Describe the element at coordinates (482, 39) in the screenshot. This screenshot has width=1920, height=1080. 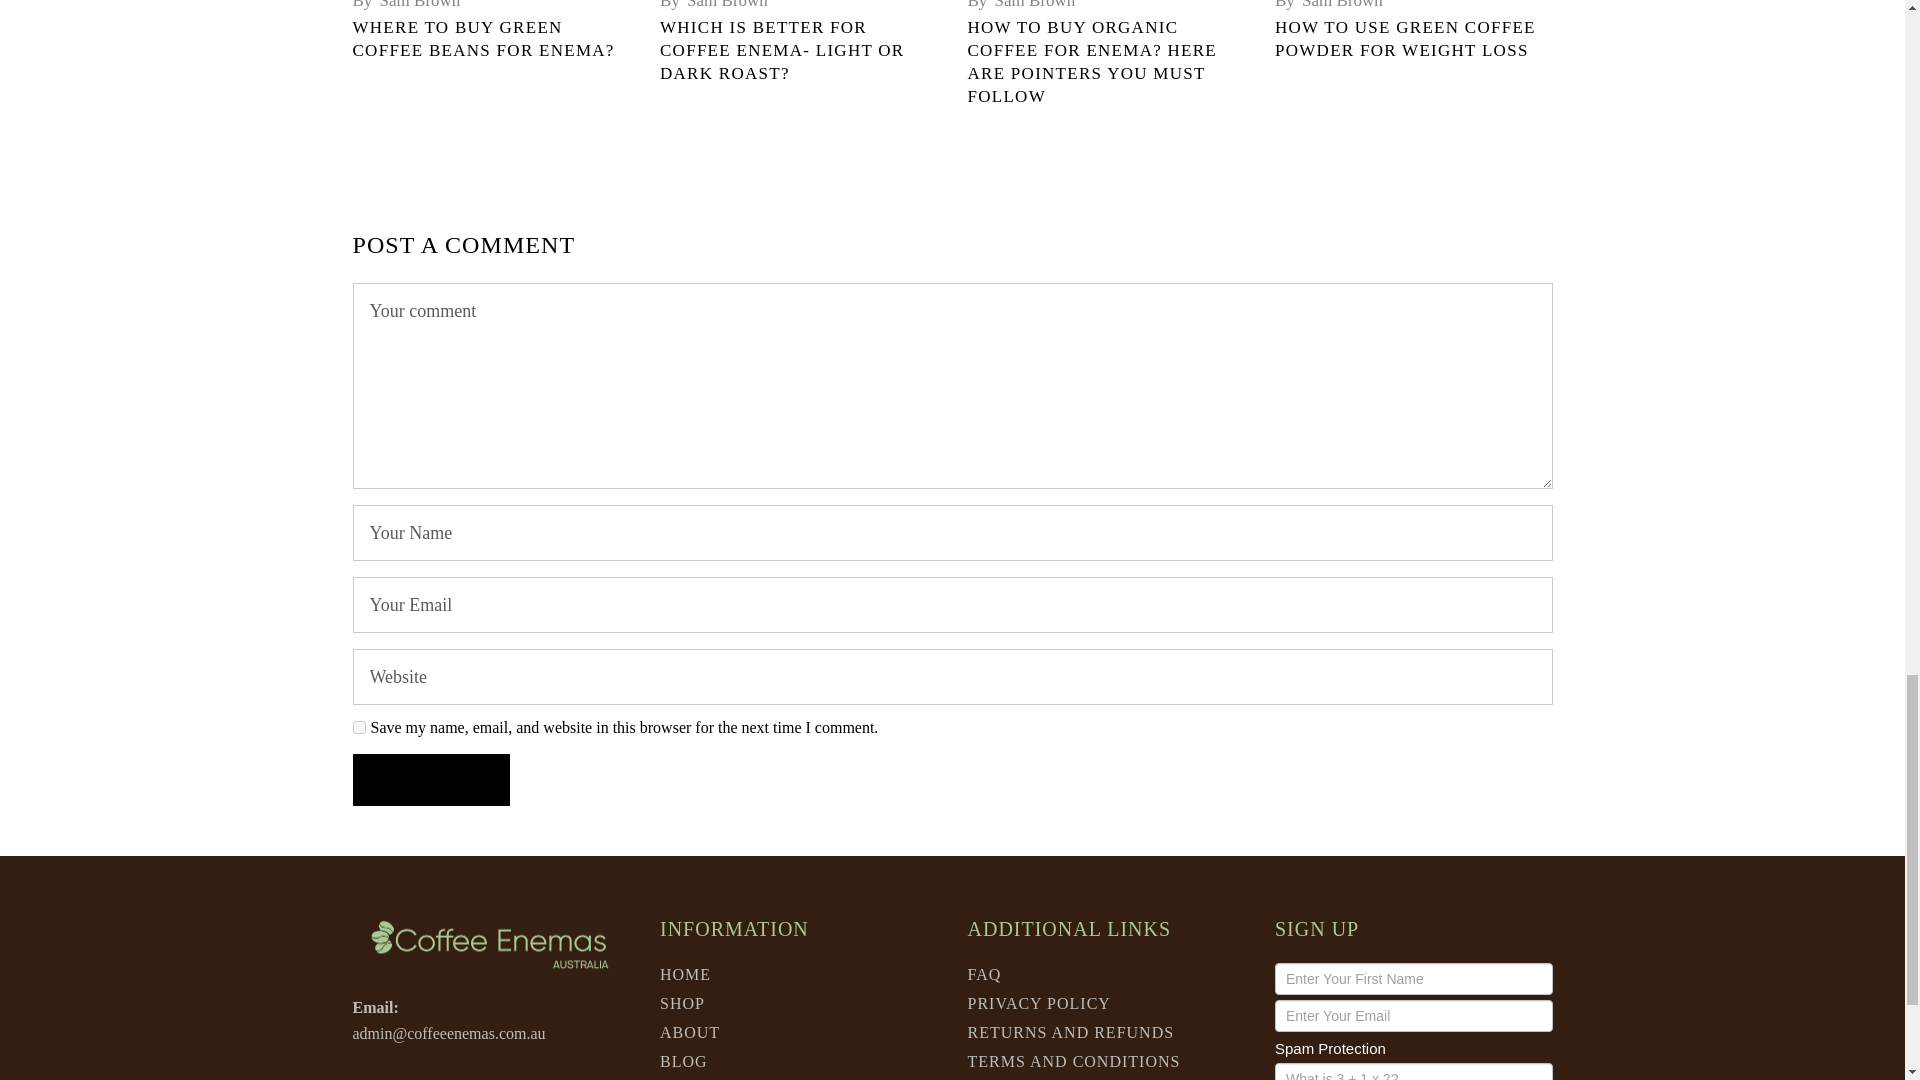
I see `Where to Buy Green Coffee Beans for Enema?` at that location.